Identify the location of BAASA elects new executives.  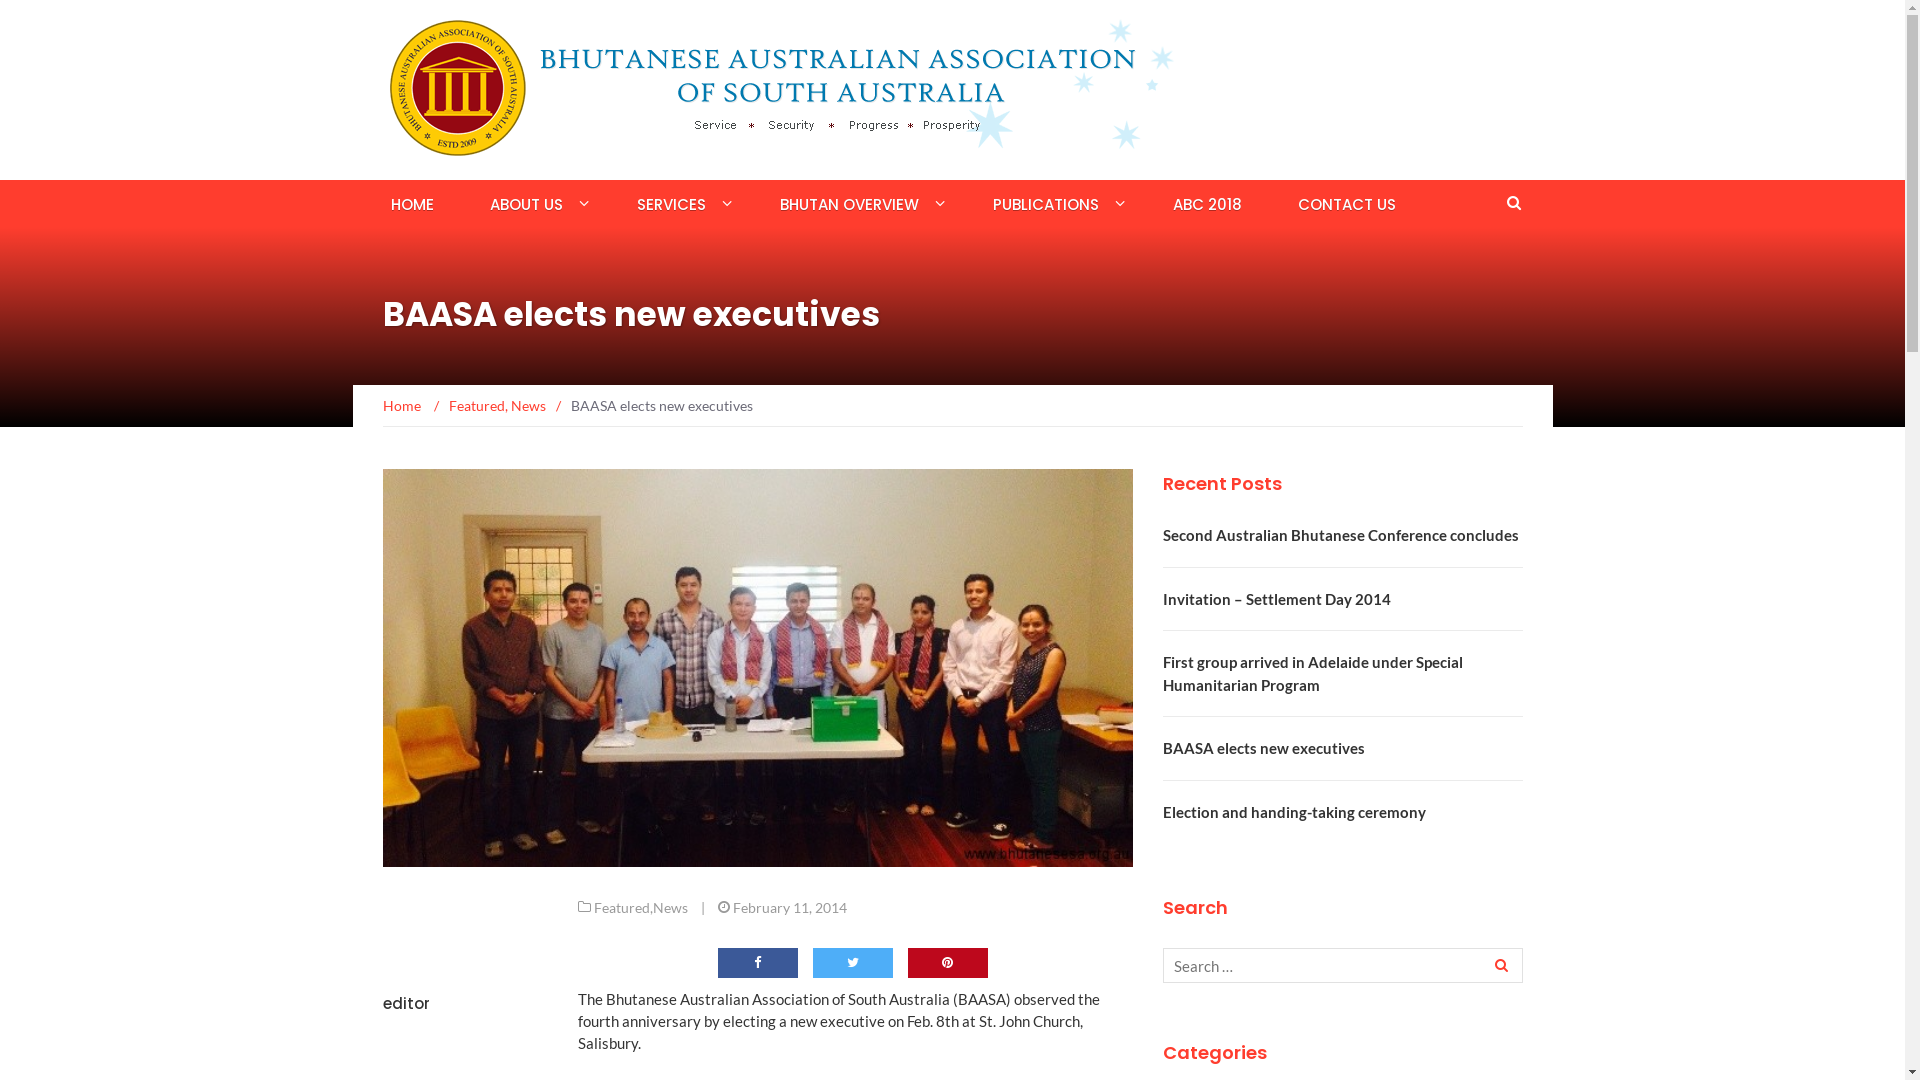
(1263, 748).